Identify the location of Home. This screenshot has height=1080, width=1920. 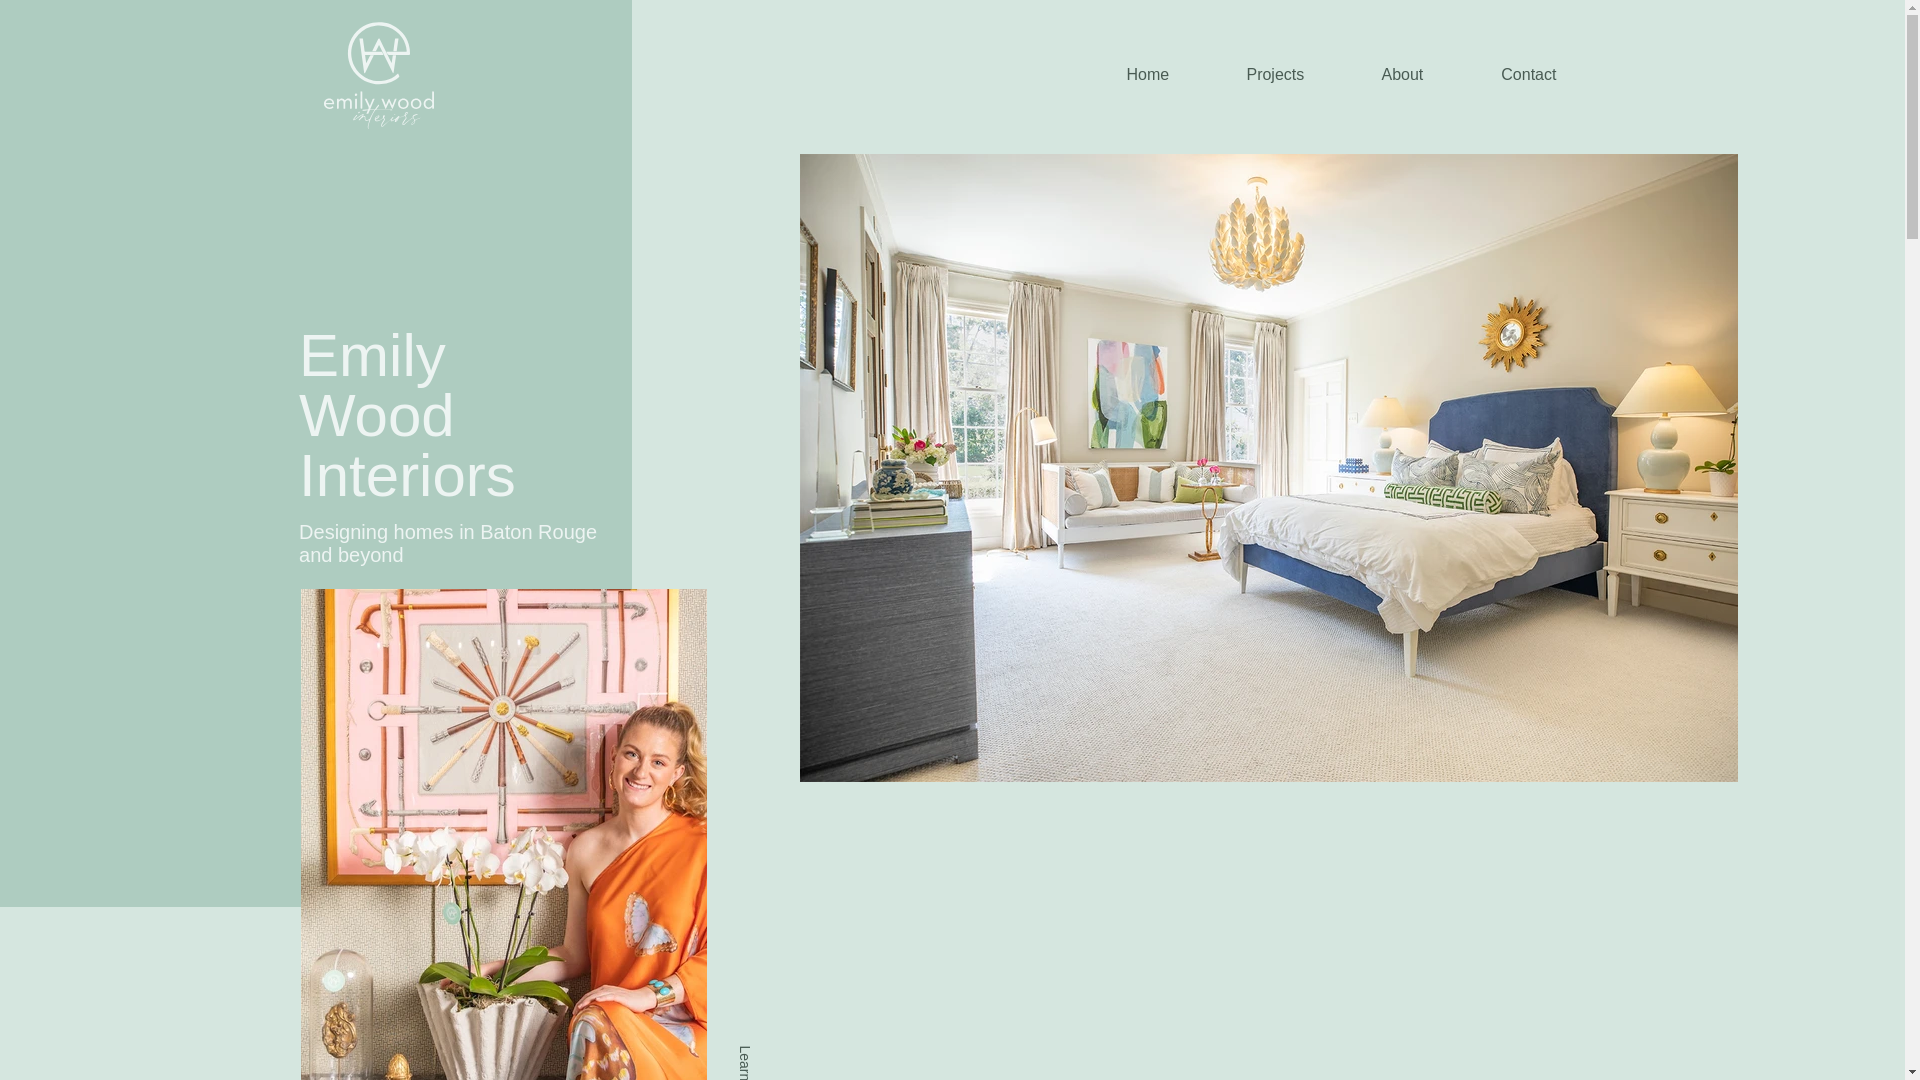
(1148, 74).